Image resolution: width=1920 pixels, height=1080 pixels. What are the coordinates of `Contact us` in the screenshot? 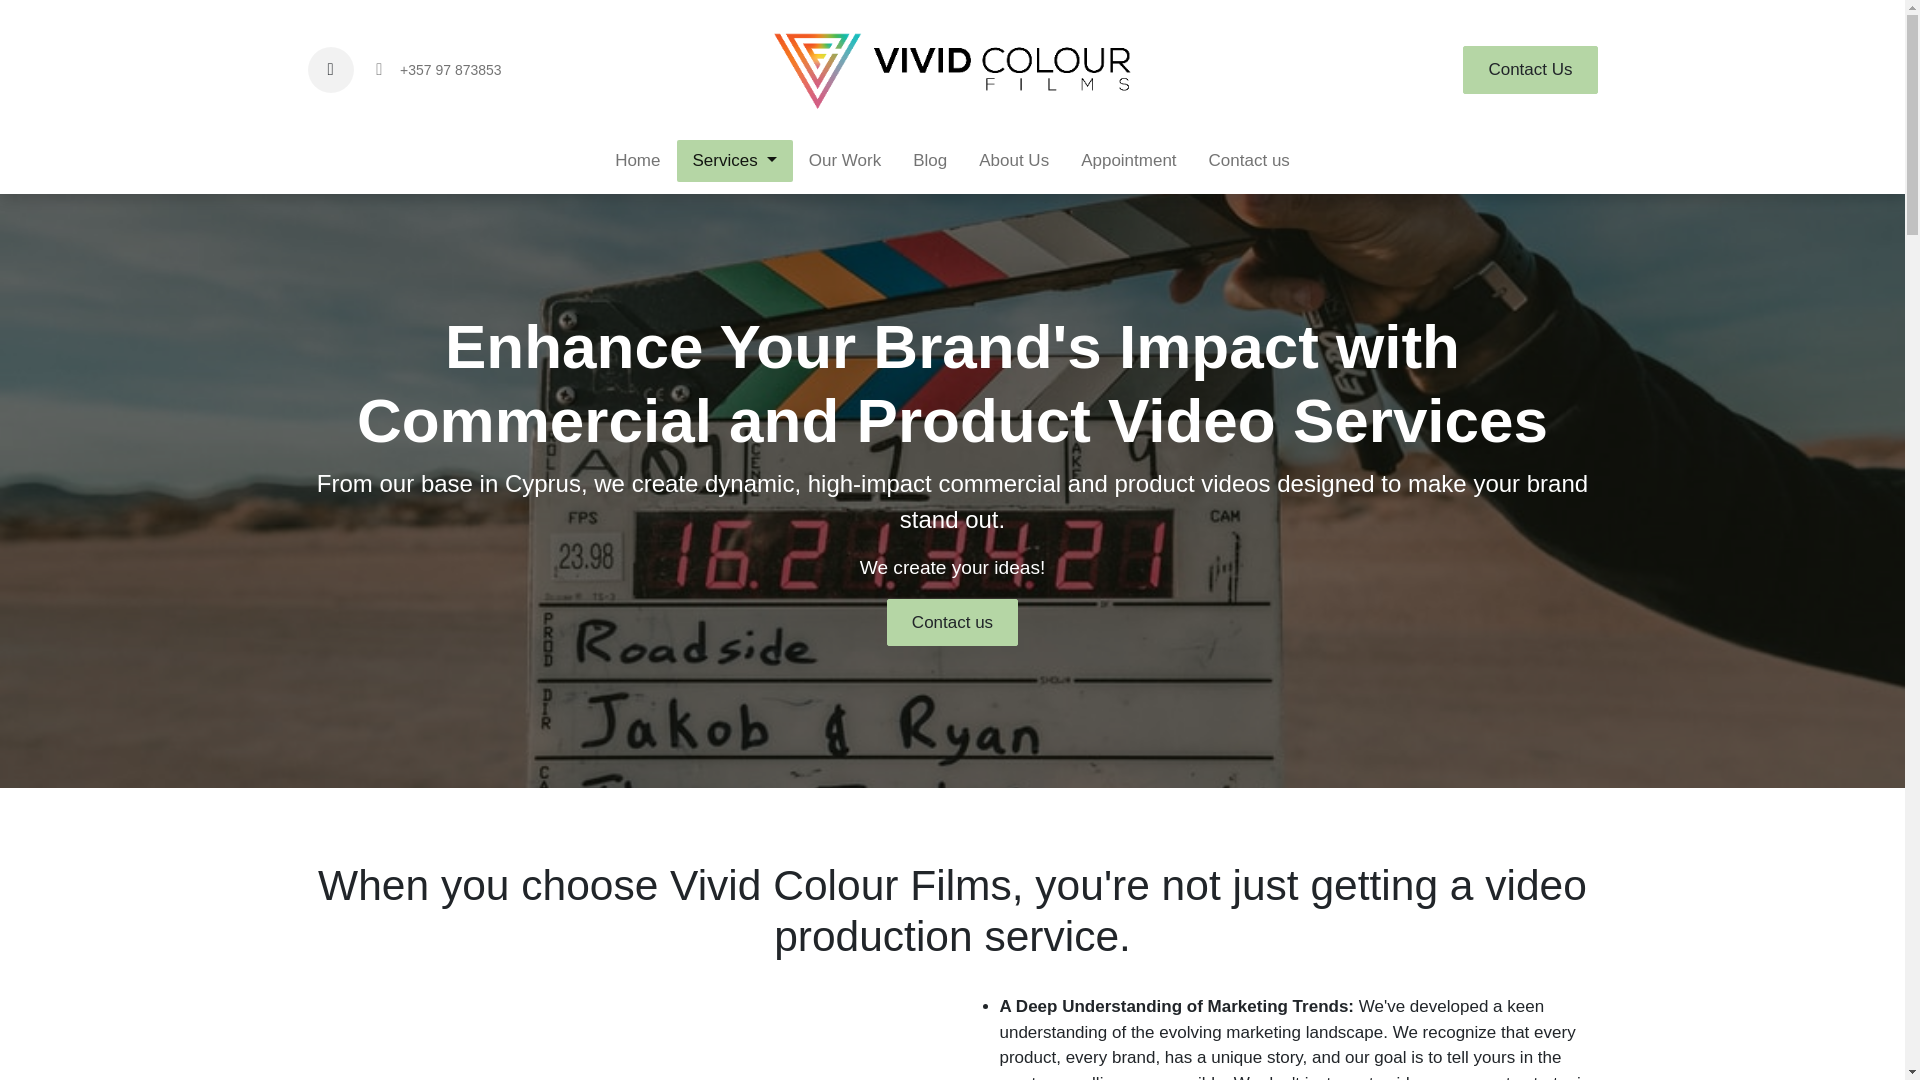 It's located at (1248, 161).